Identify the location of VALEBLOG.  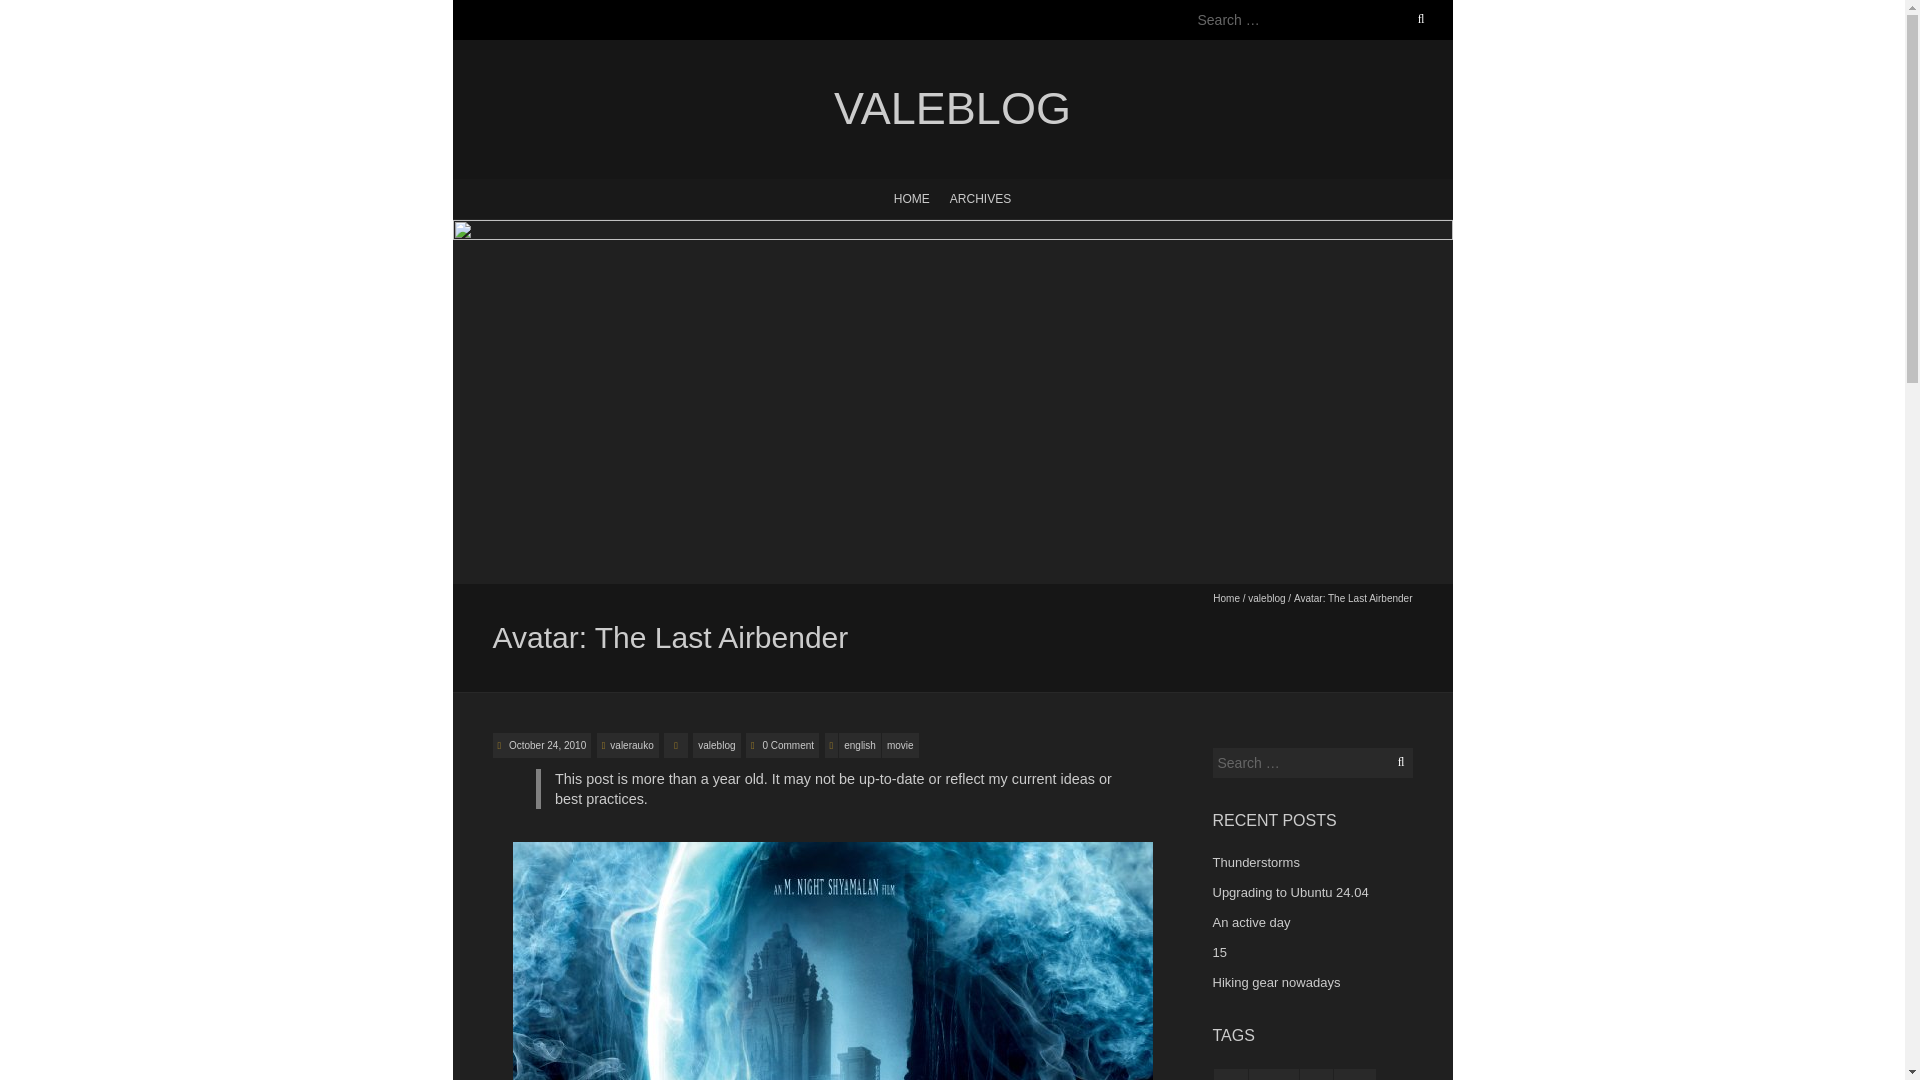
(951, 109).